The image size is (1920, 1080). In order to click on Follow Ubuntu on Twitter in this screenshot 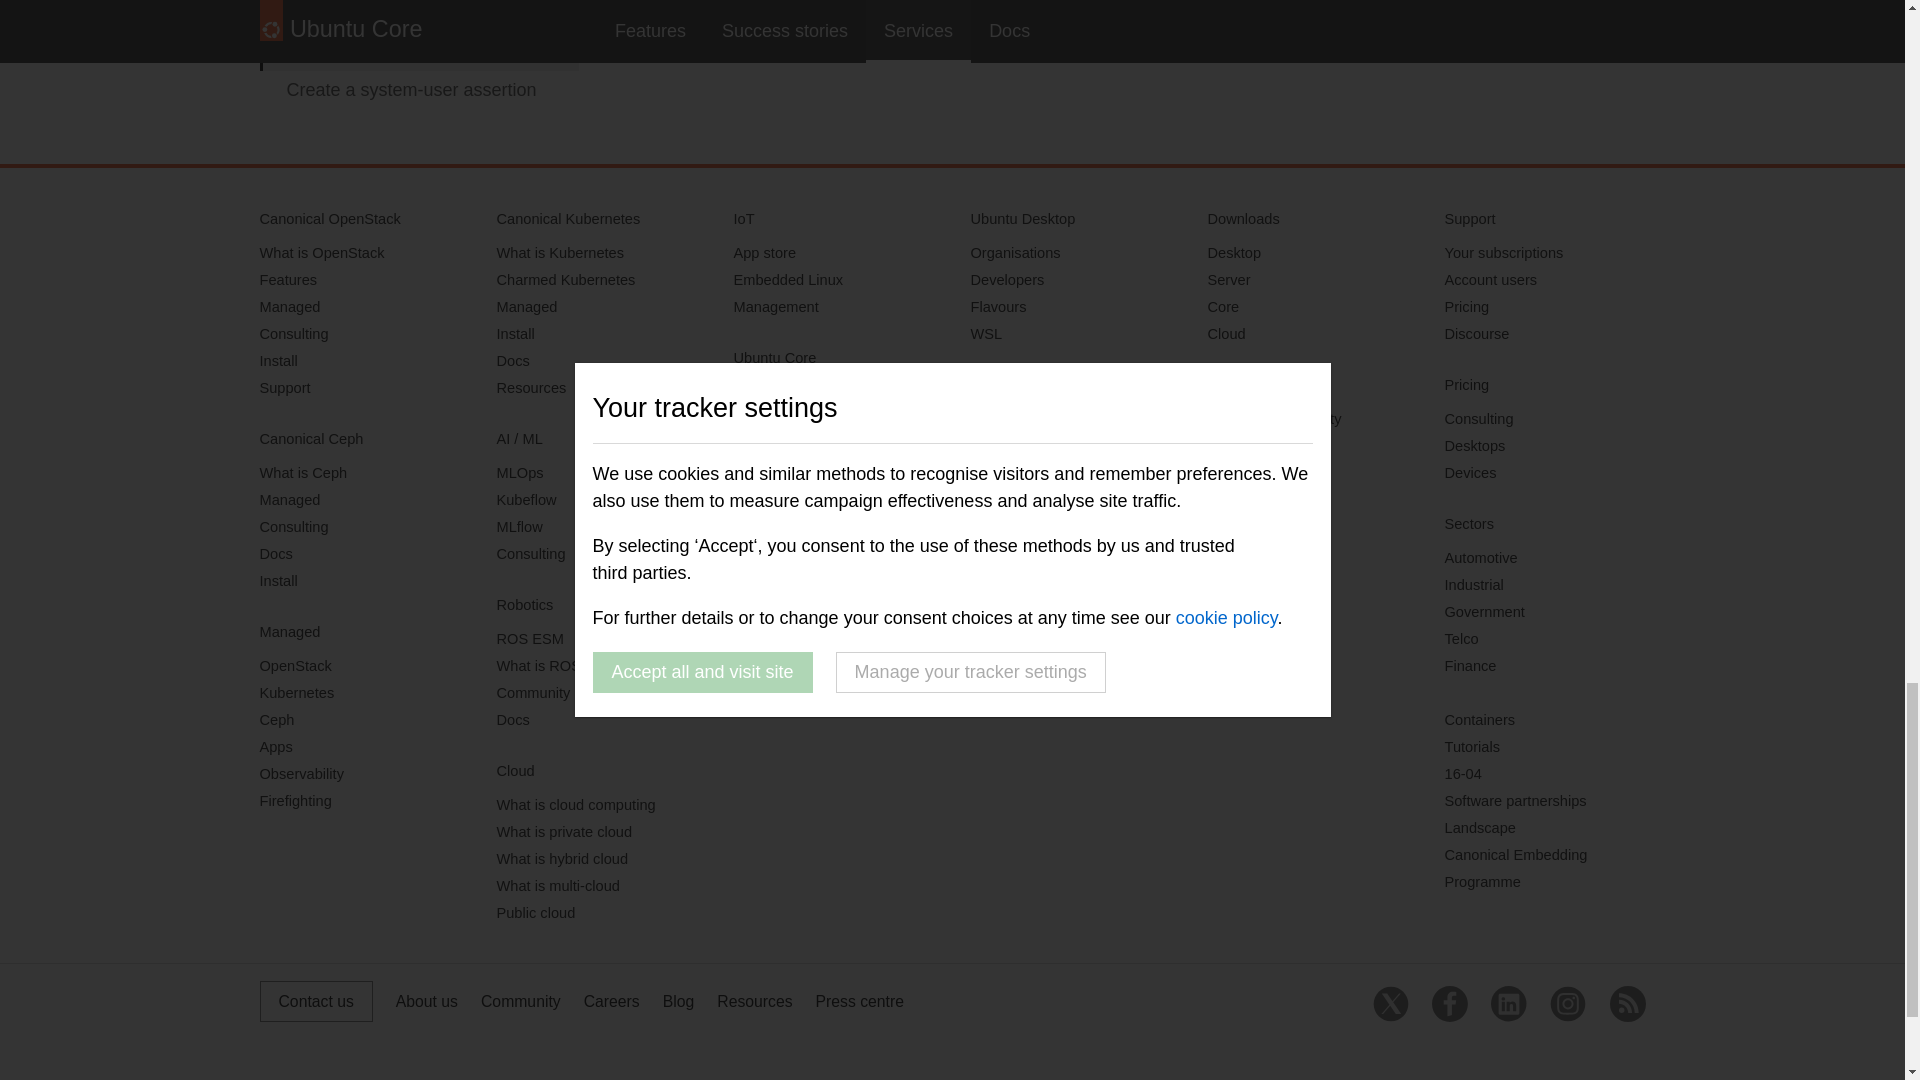, I will do `click(1390, 1004)`.